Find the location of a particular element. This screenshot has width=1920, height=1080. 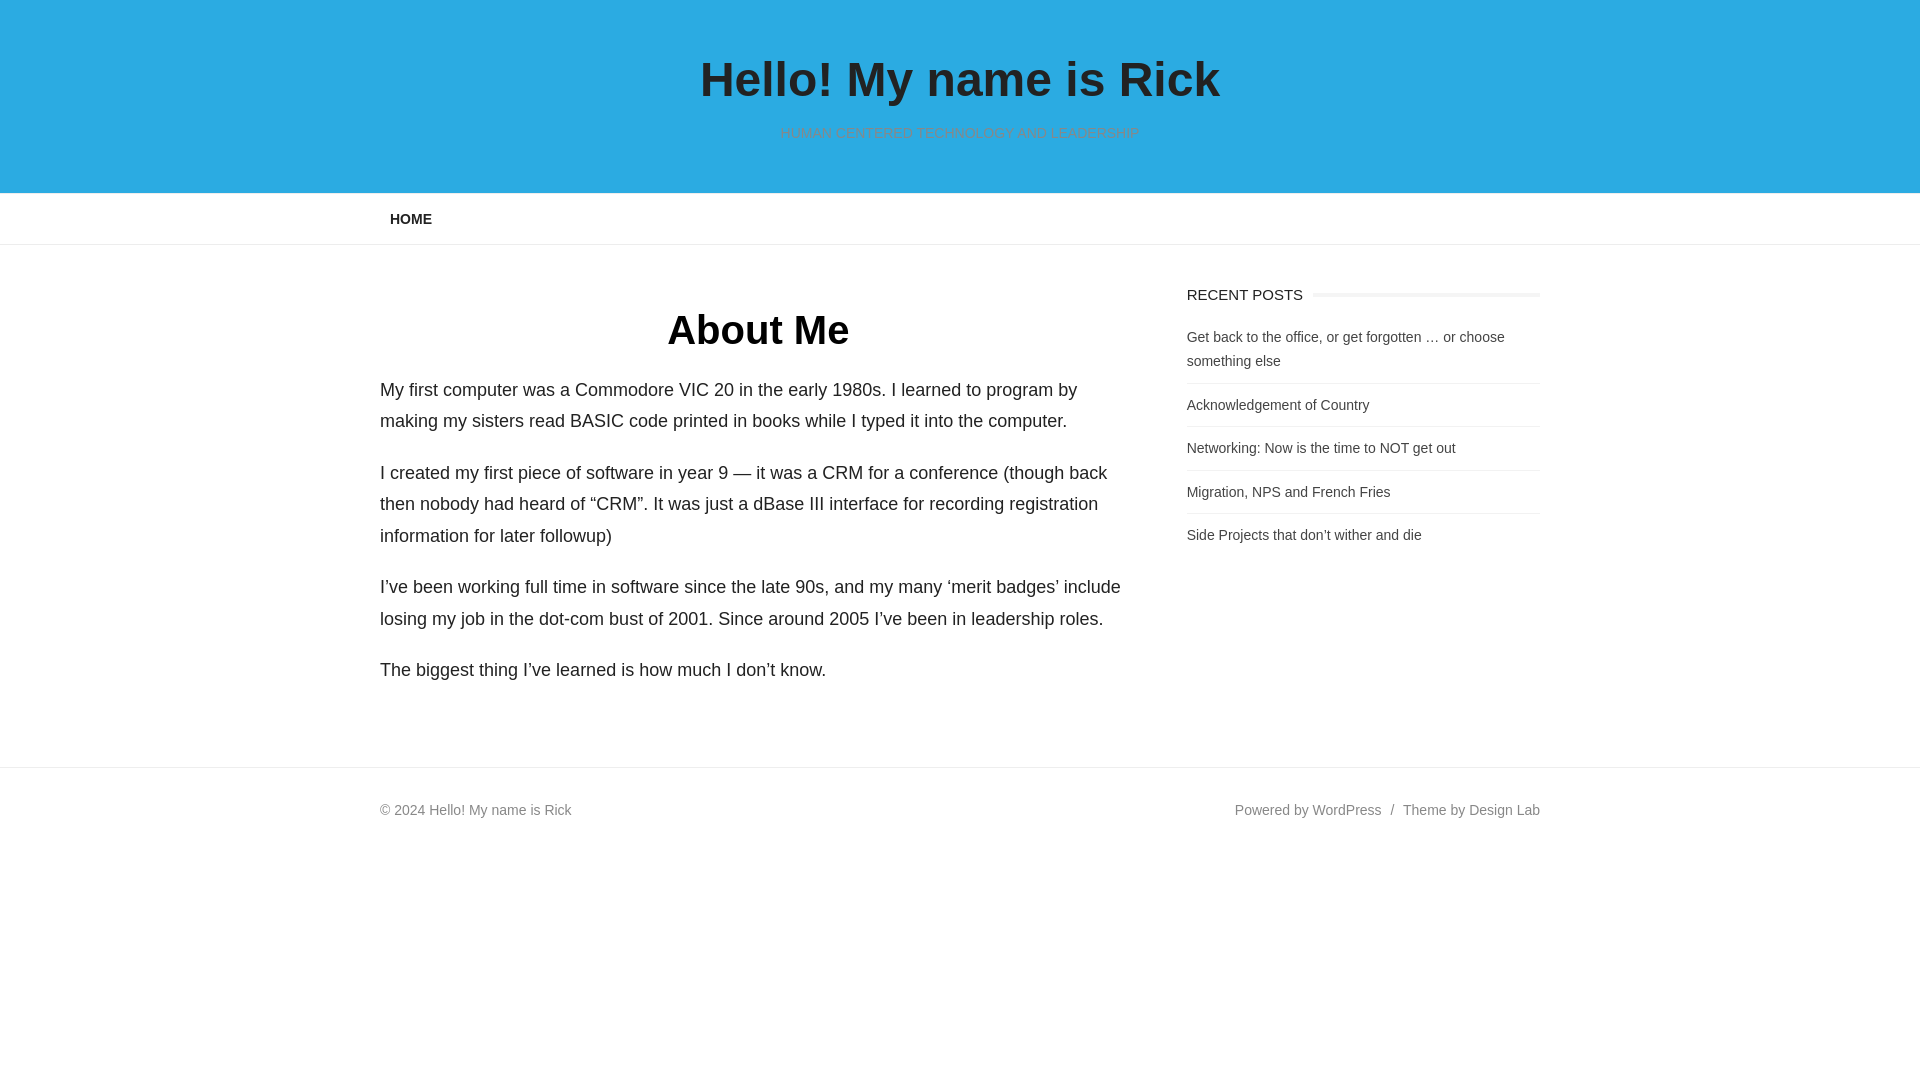

Migration, NPS and French Fries is located at coordinates (1288, 492).